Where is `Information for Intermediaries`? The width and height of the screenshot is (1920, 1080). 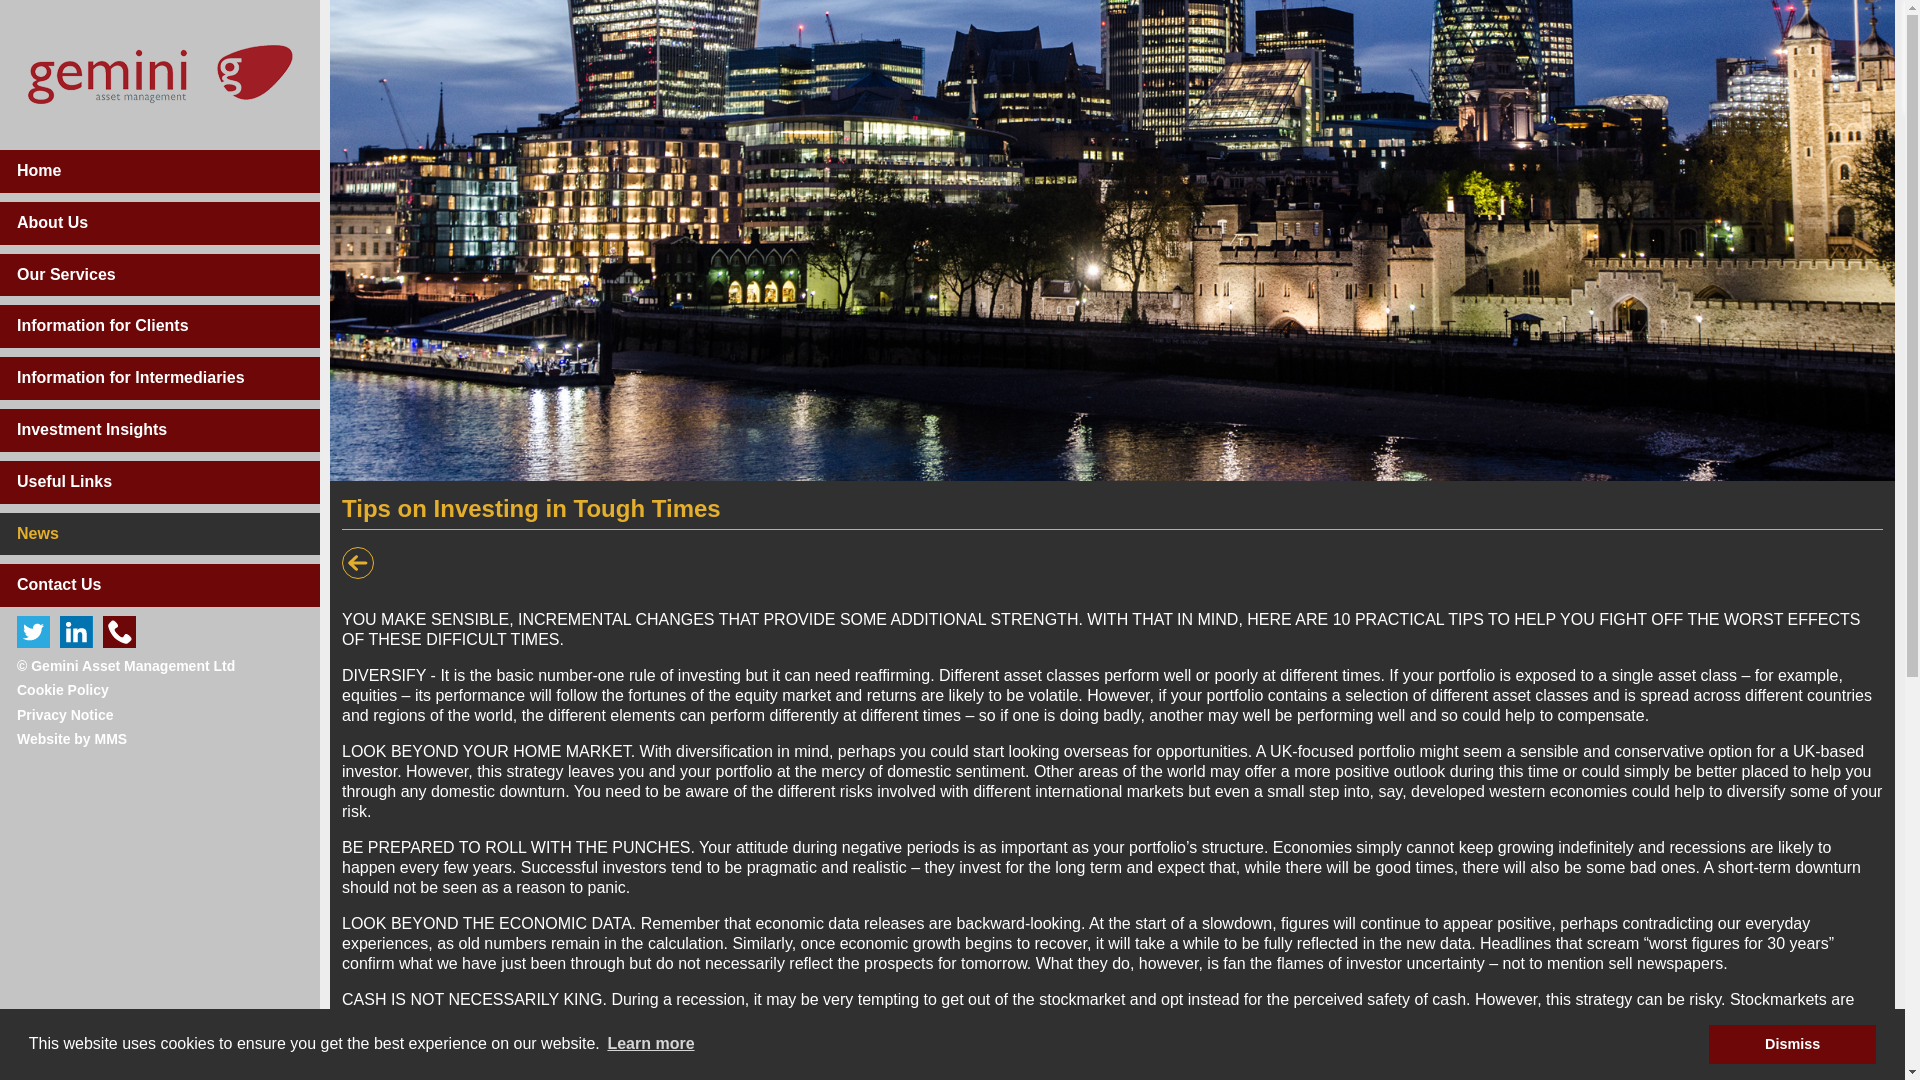
Information for Intermediaries is located at coordinates (160, 378).